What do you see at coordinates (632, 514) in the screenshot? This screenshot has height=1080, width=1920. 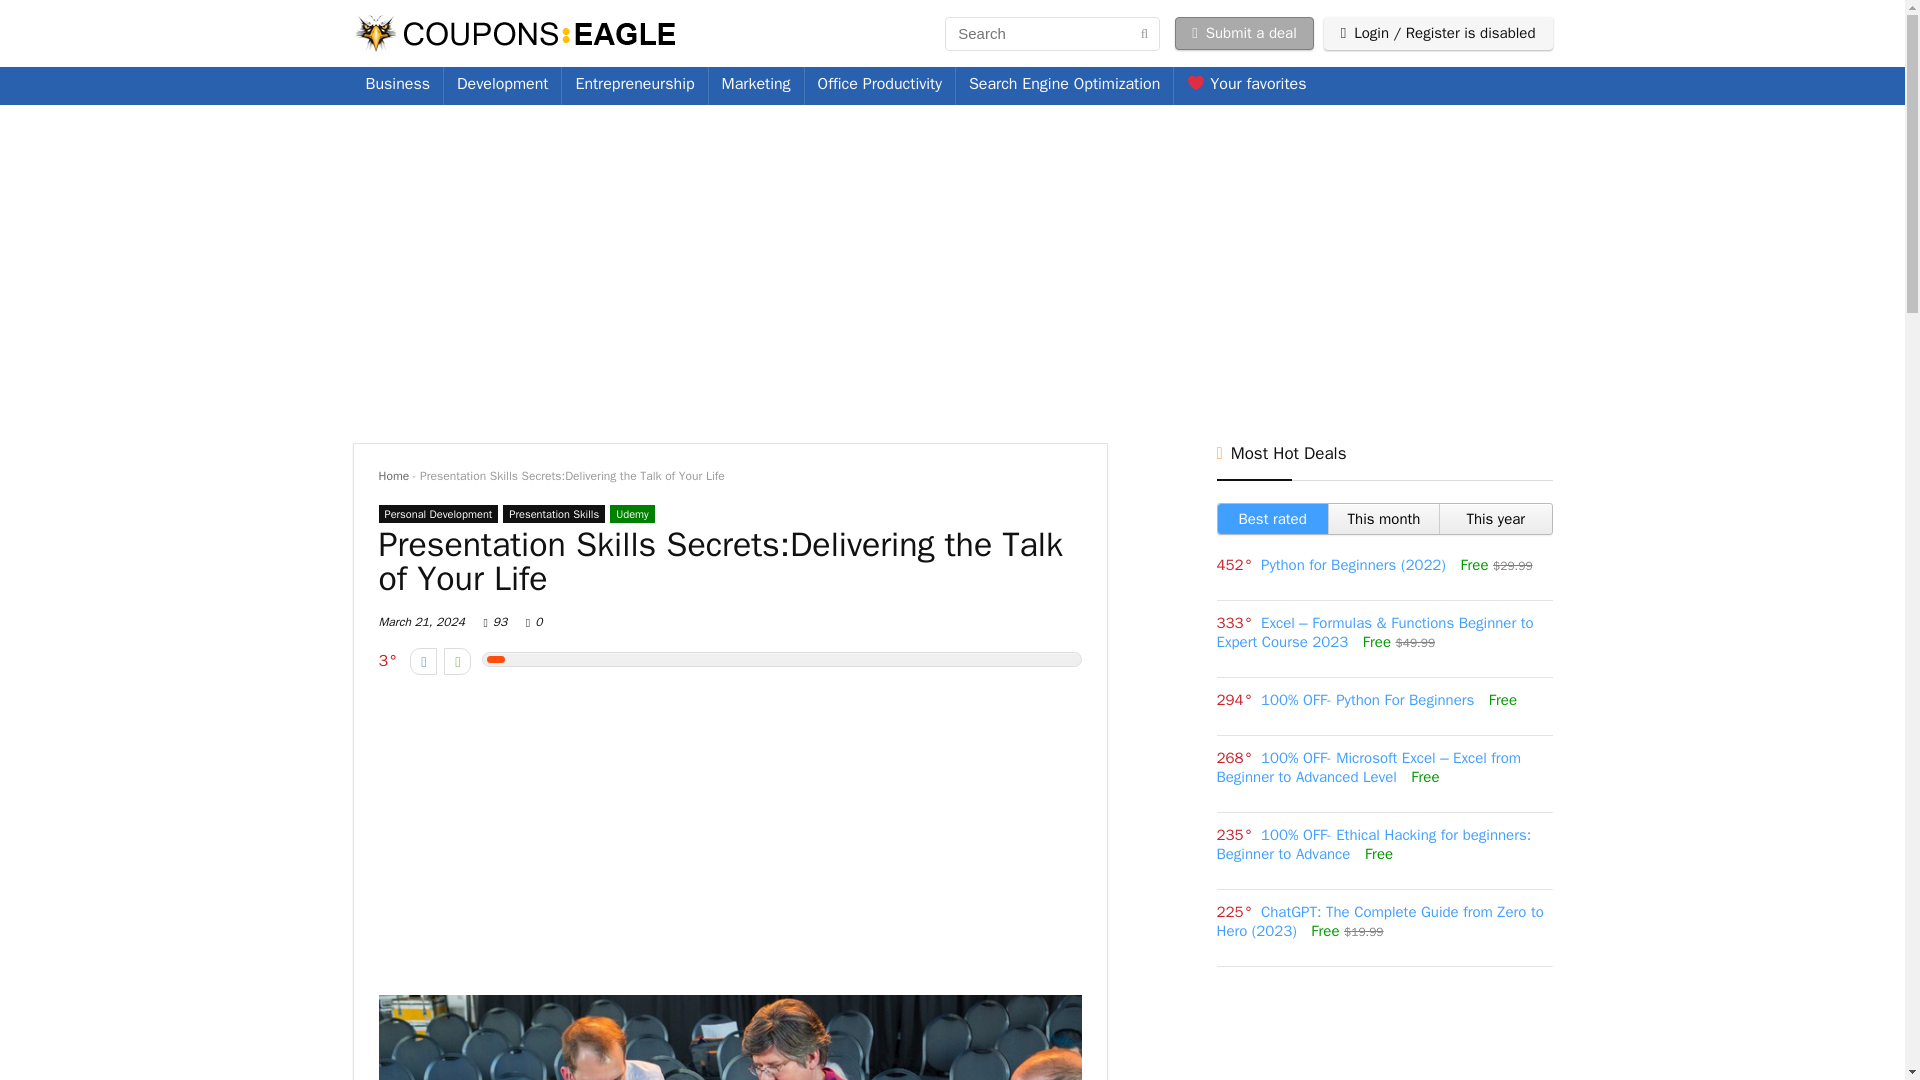 I see `View all posts in Udemy` at bounding box center [632, 514].